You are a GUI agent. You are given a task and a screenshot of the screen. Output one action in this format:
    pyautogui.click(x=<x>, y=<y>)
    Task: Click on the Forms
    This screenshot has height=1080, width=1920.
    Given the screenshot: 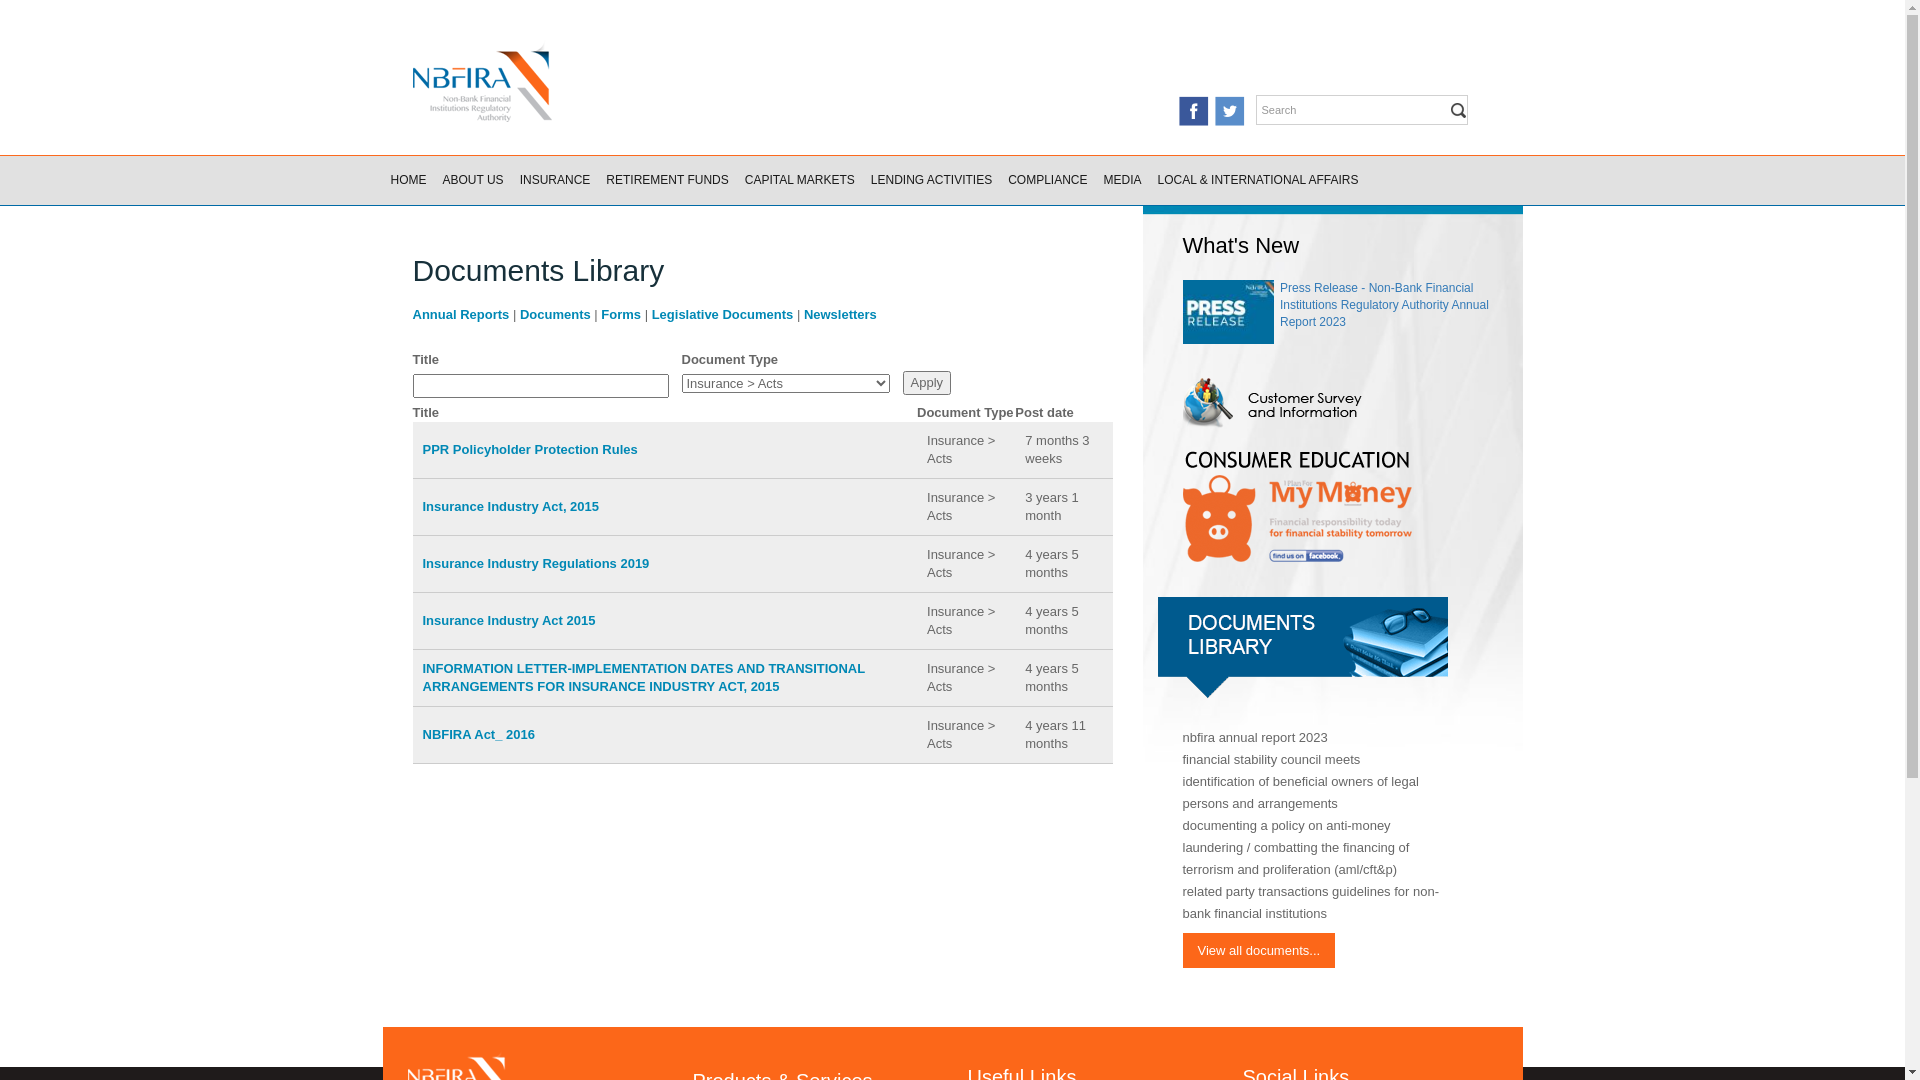 What is the action you would take?
    pyautogui.click(x=621, y=314)
    